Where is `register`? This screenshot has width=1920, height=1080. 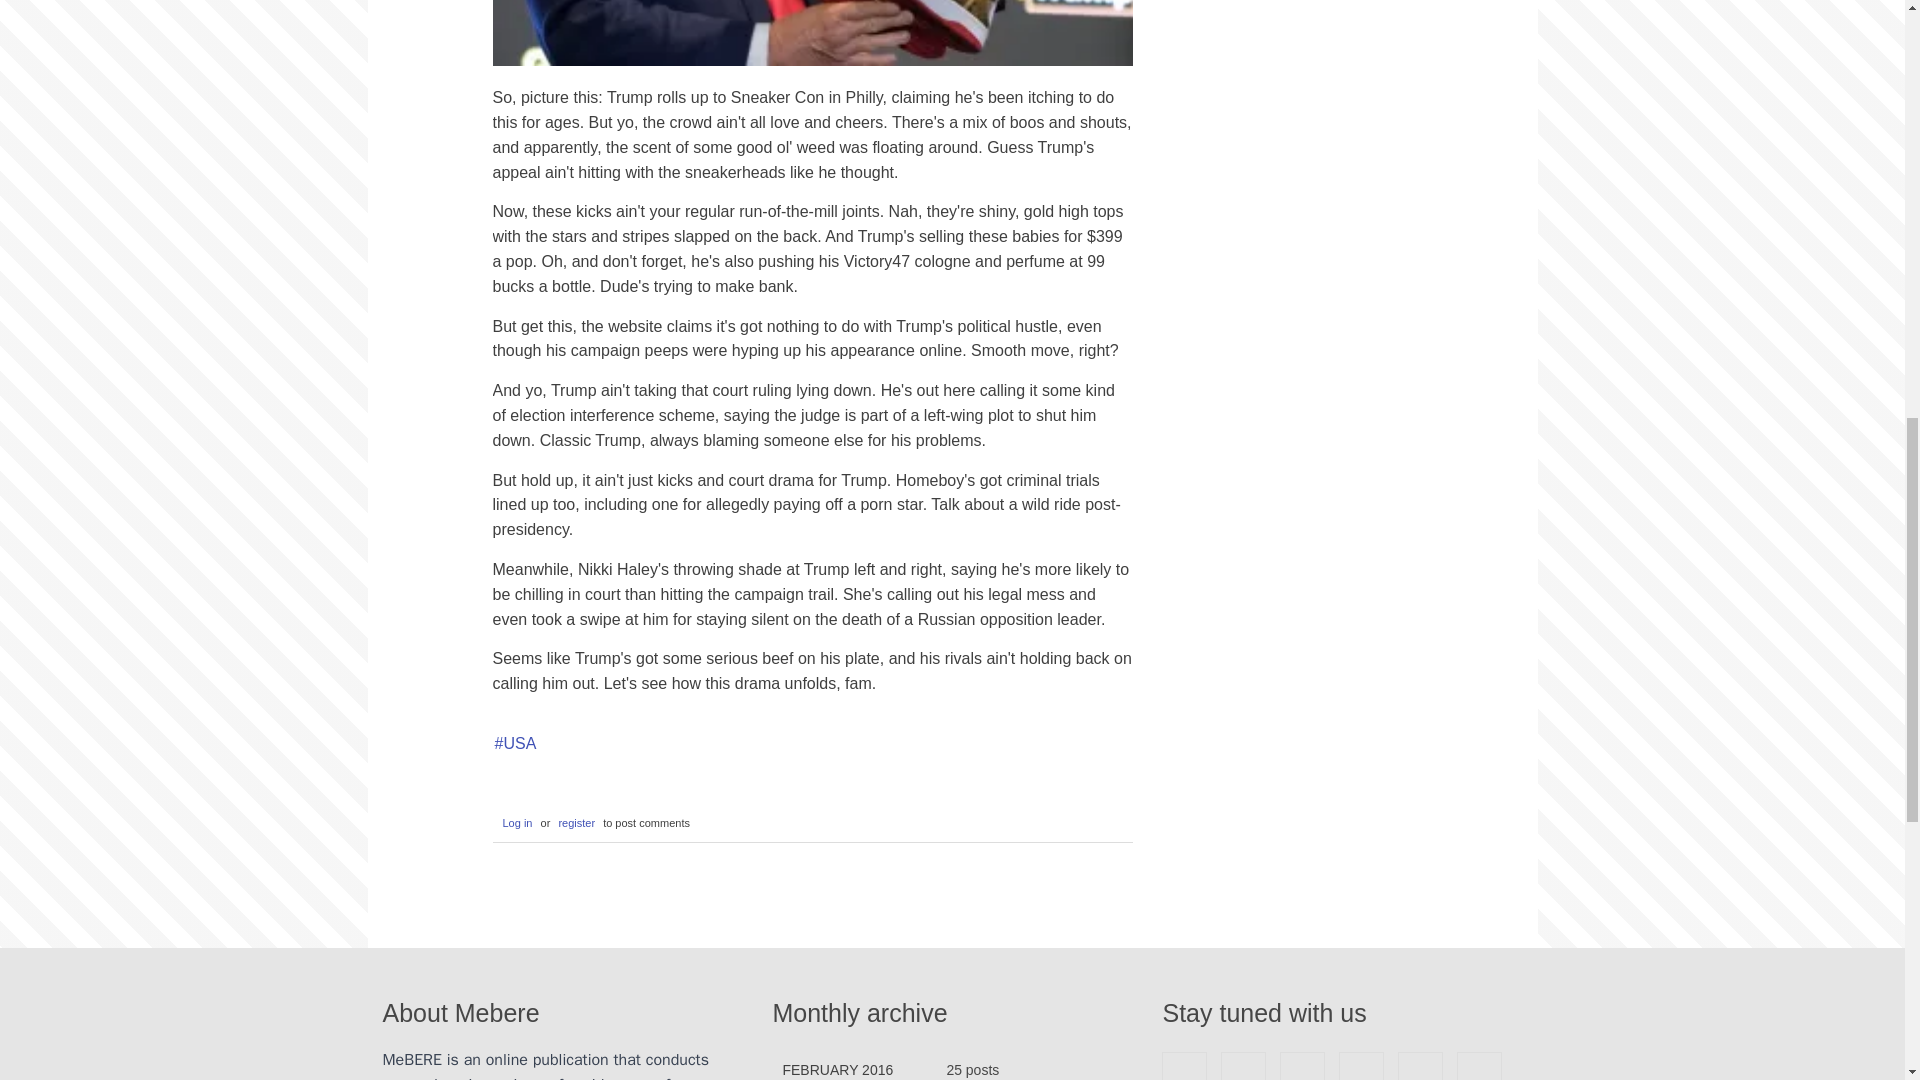
register is located at coordinates (576, 823).